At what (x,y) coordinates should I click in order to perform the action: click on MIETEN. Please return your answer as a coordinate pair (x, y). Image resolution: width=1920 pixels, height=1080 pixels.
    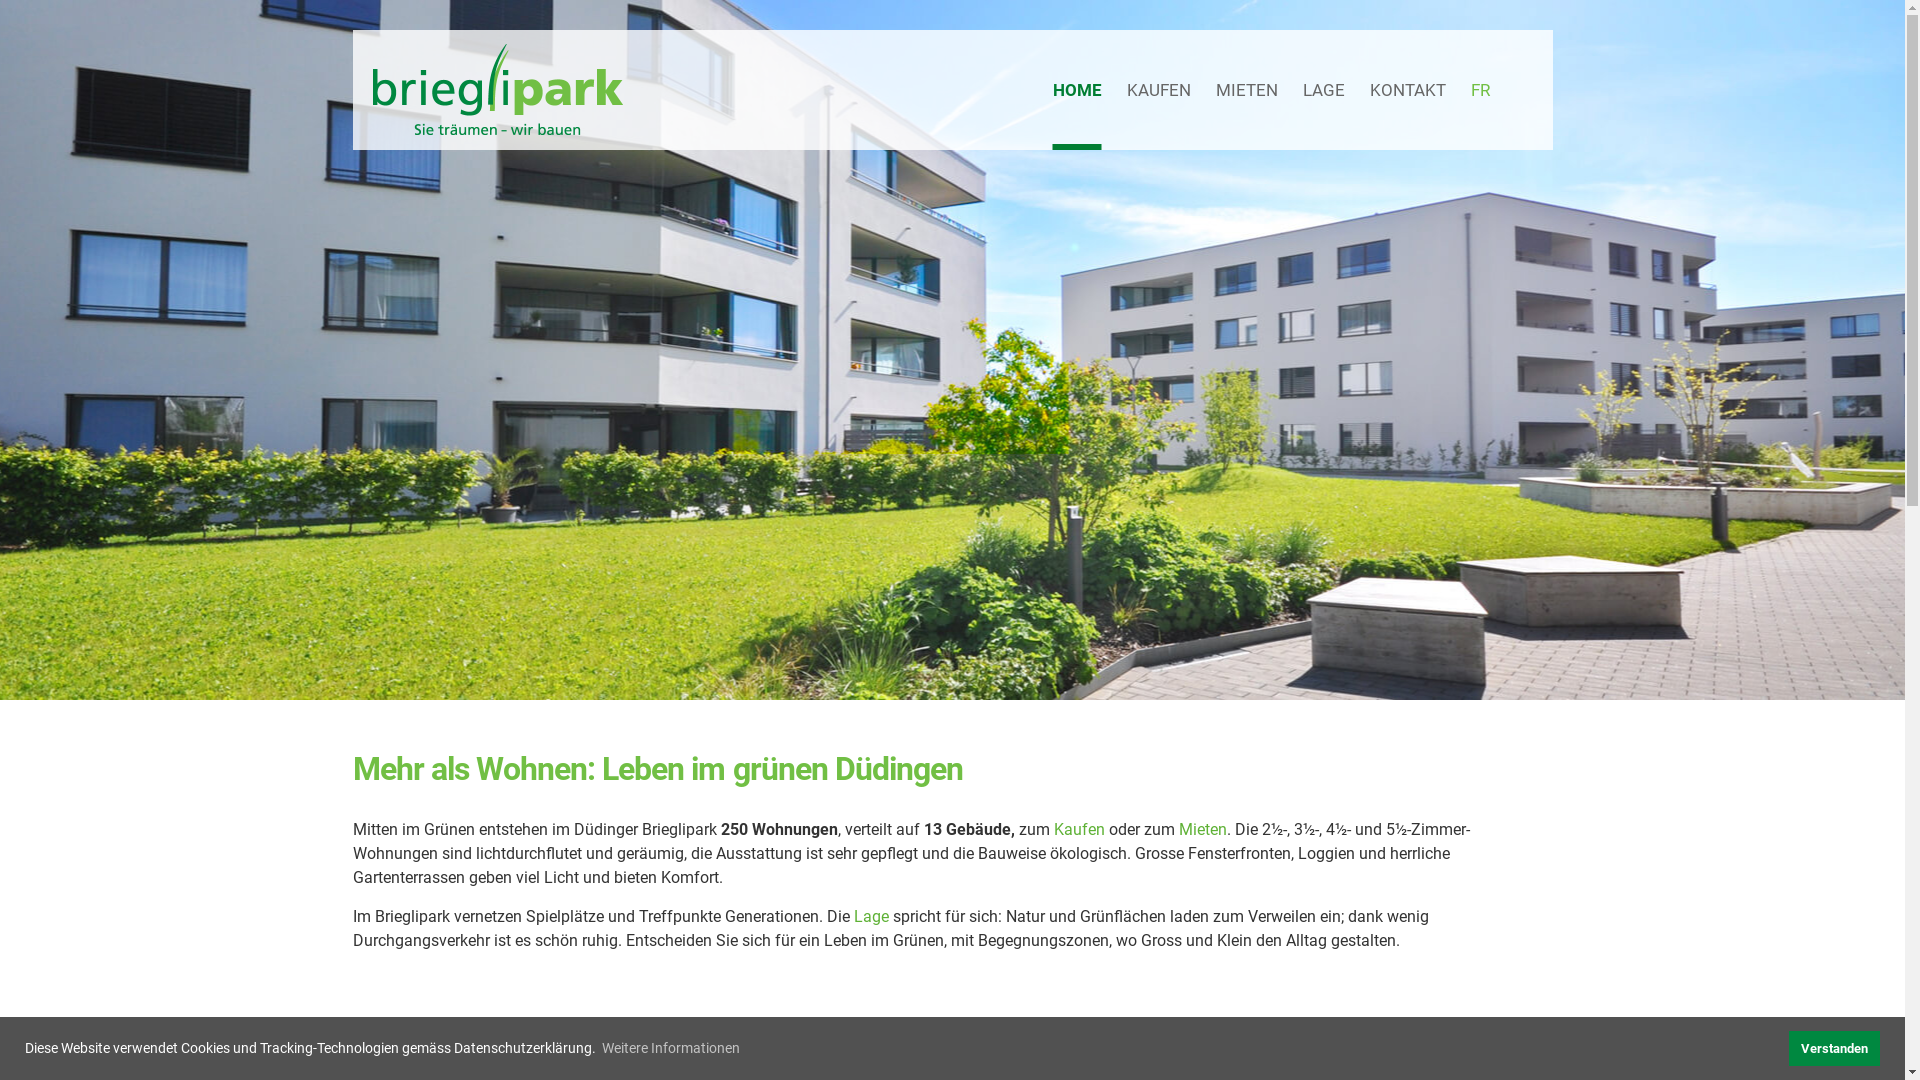
    Looking at the image, I should click on (1247, 90).